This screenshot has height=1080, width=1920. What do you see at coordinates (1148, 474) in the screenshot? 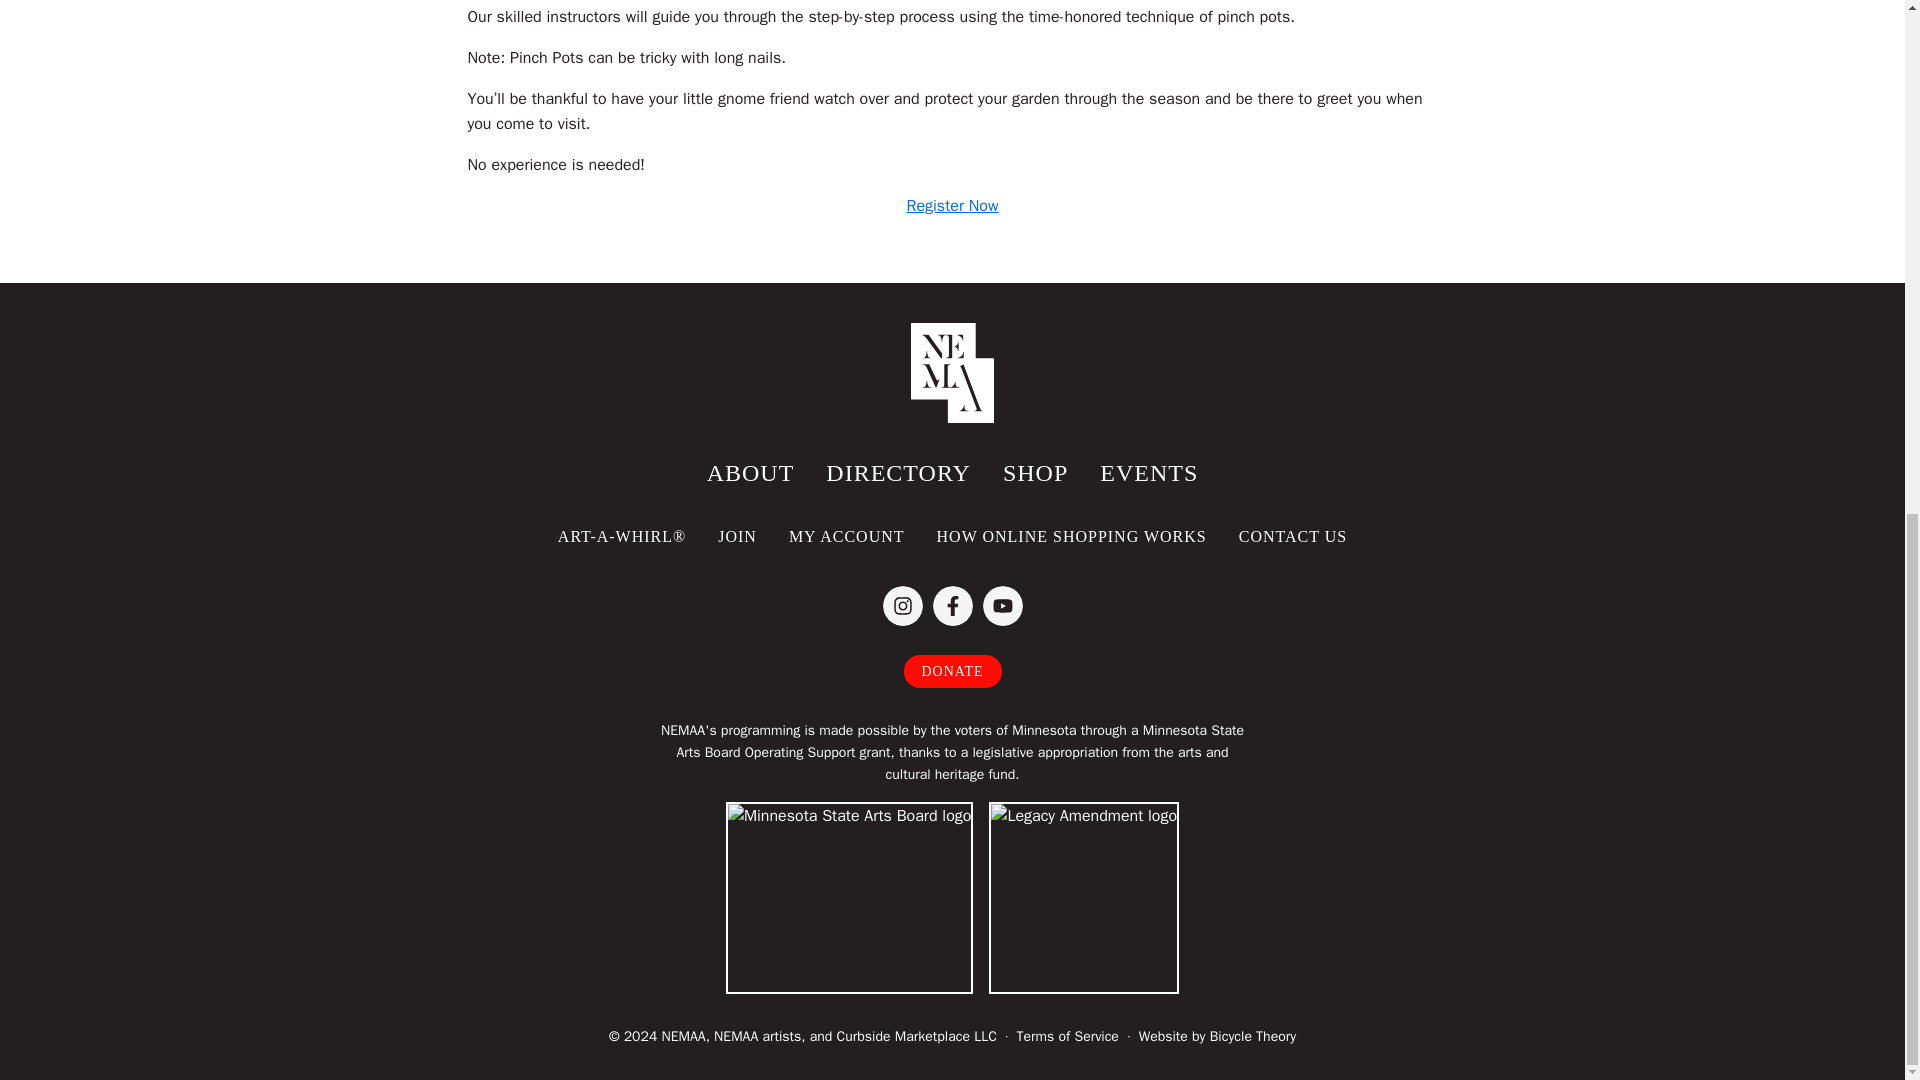
I see `EVENTS` at bounding box center [1148, 474].